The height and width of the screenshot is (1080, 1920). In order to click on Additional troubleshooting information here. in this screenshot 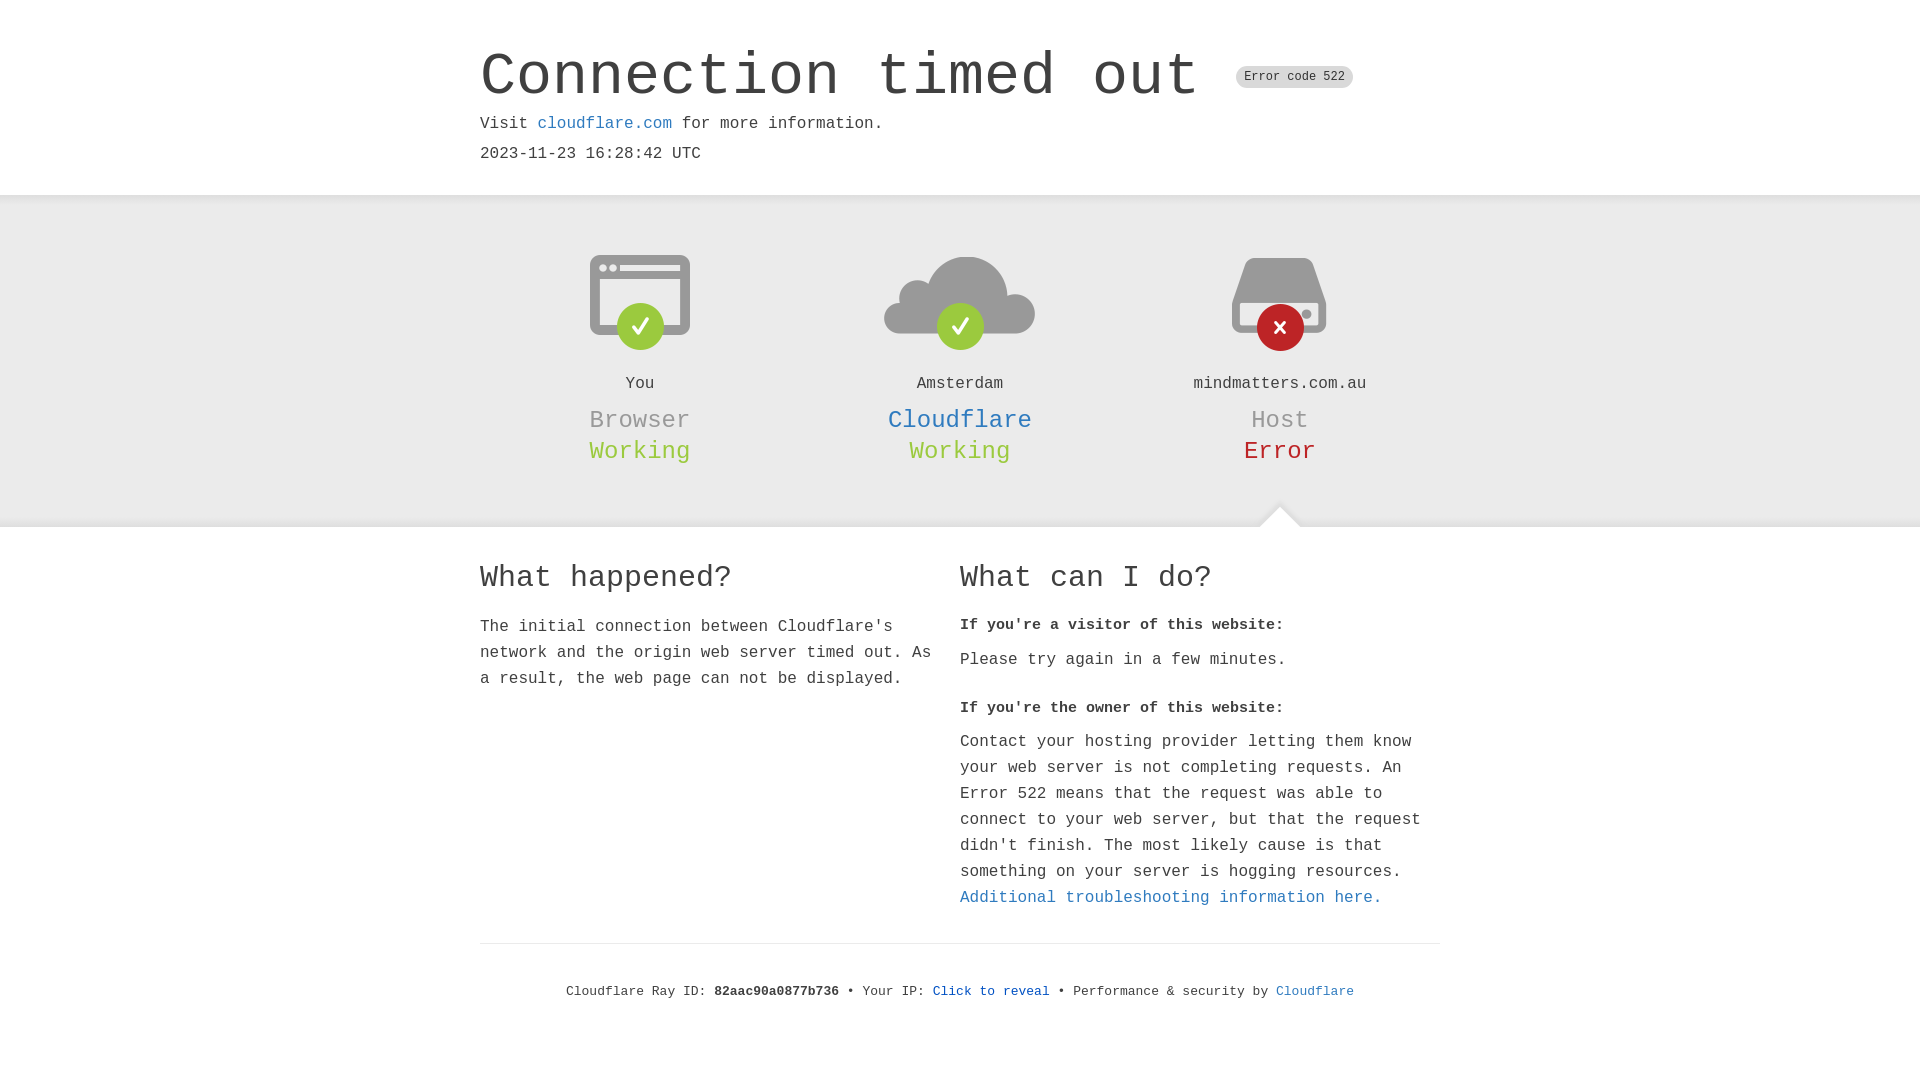, I will do `click(1171, 898)`.